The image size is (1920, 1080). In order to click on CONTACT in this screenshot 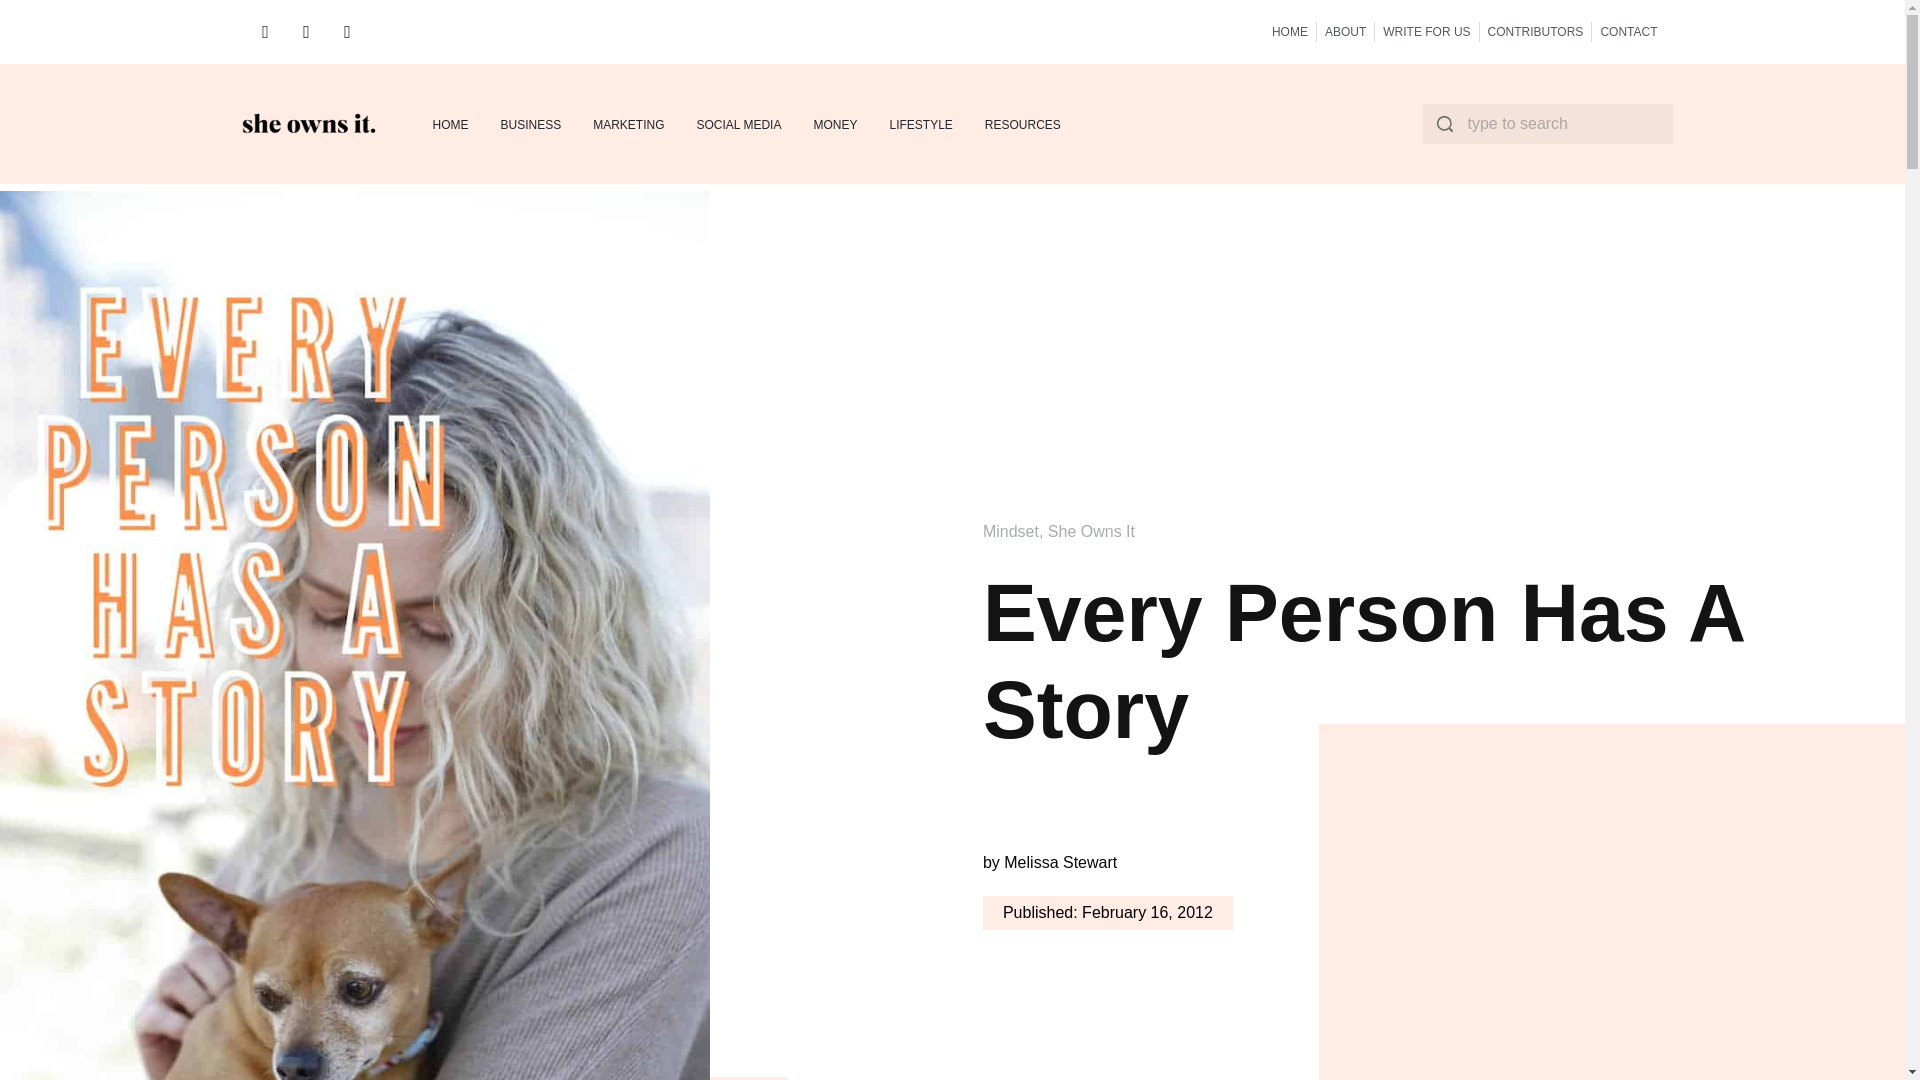, I will do `click(1628, 32)`.